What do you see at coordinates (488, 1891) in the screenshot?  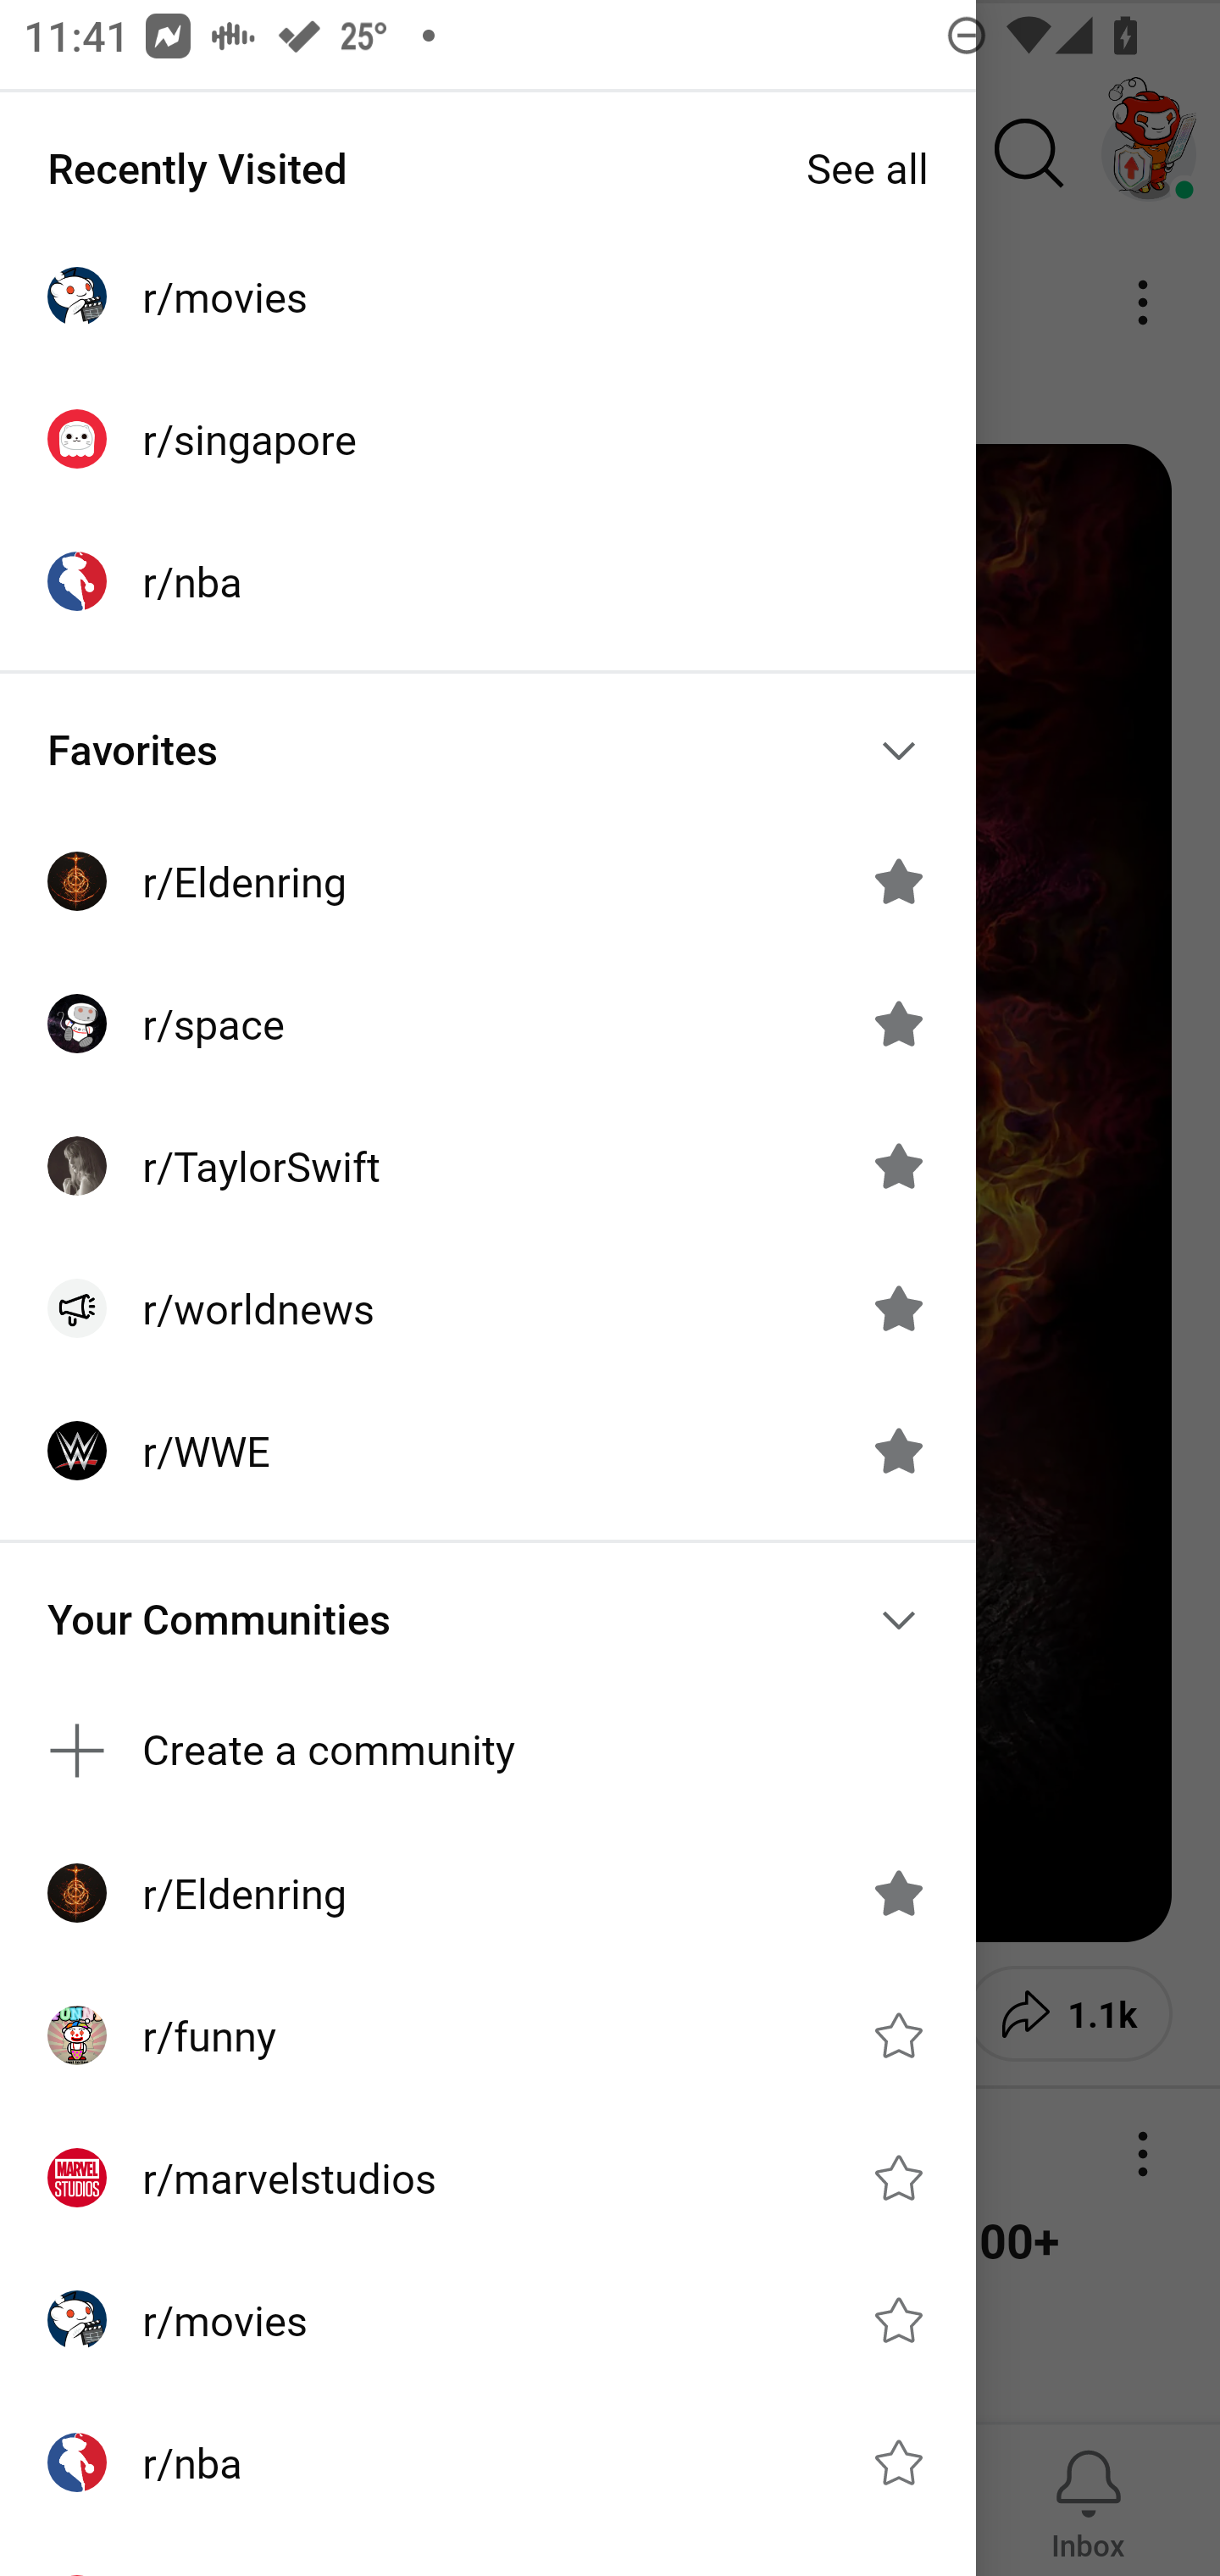 I see `r/Eldenring Unfavorite r/Eldenring` at bounding box center [488, 1891].